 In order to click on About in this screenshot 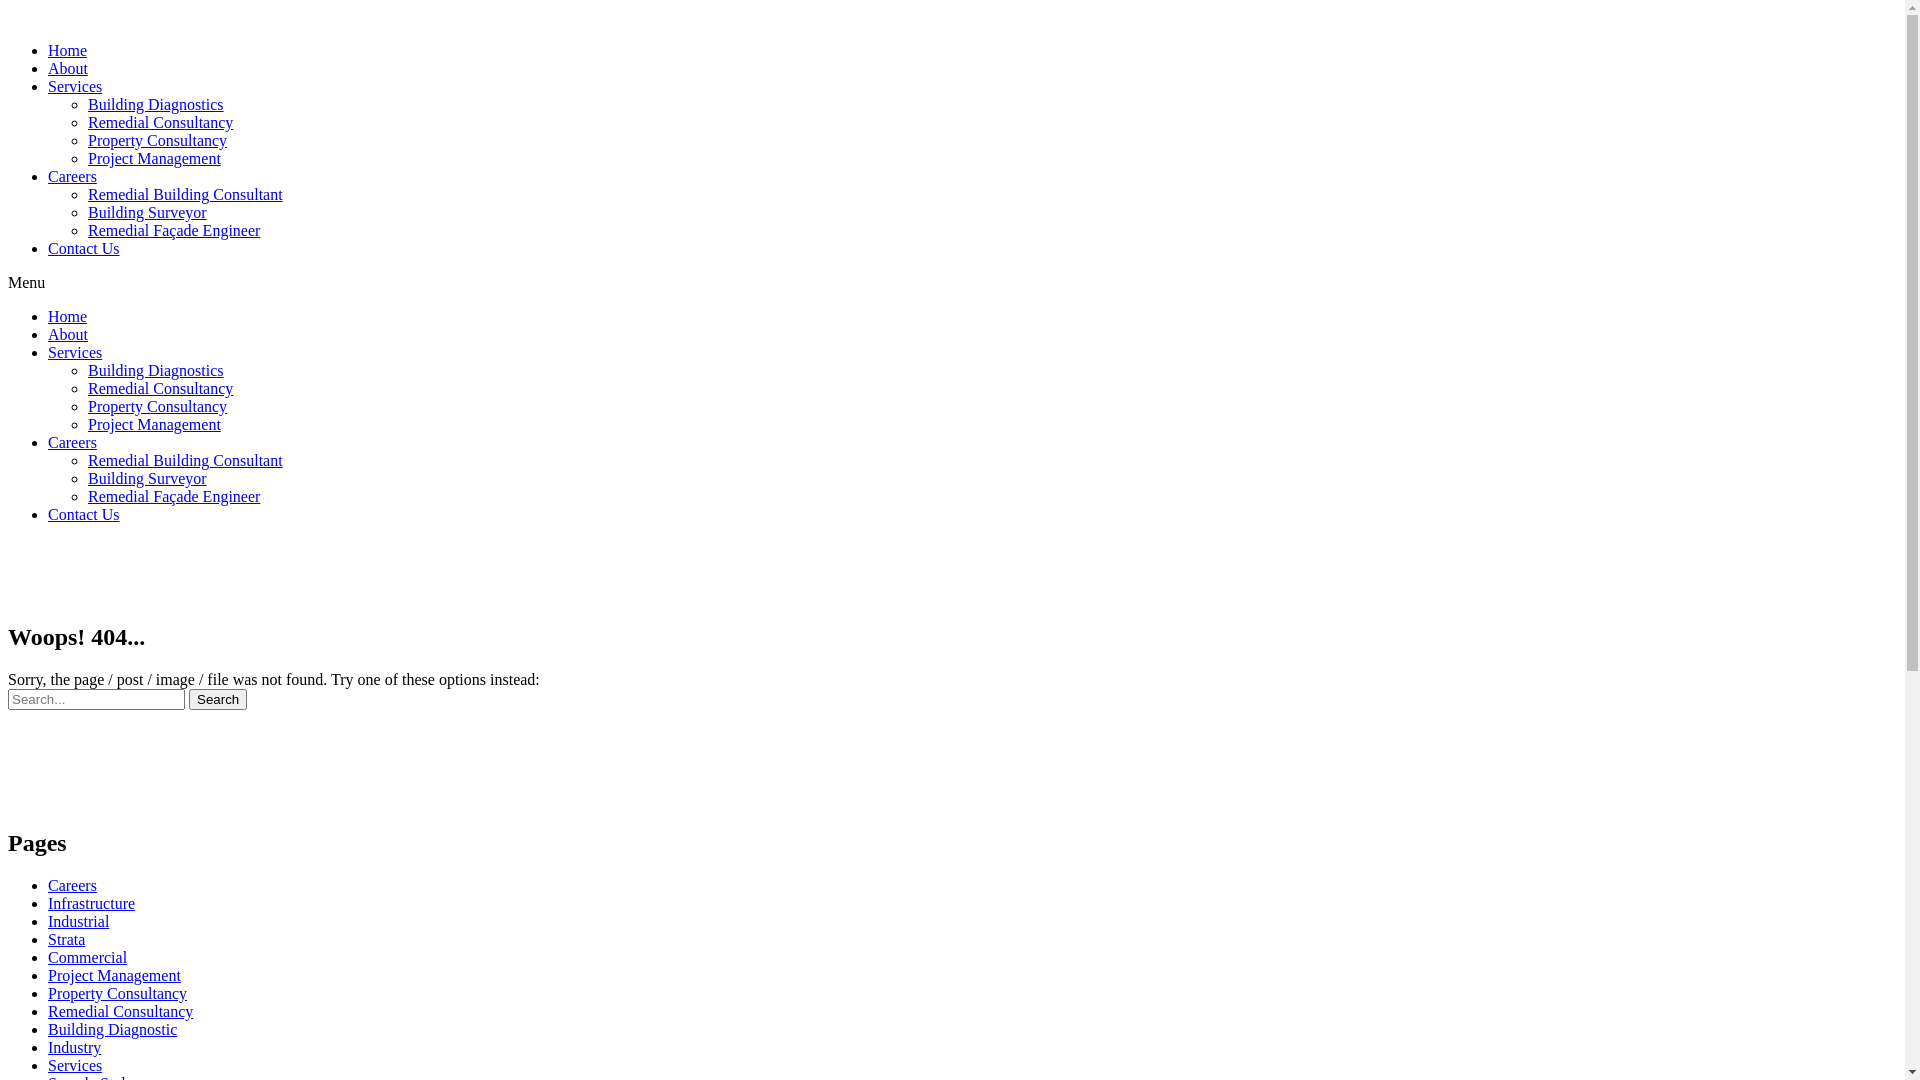, I will do `click(68, 68)`.